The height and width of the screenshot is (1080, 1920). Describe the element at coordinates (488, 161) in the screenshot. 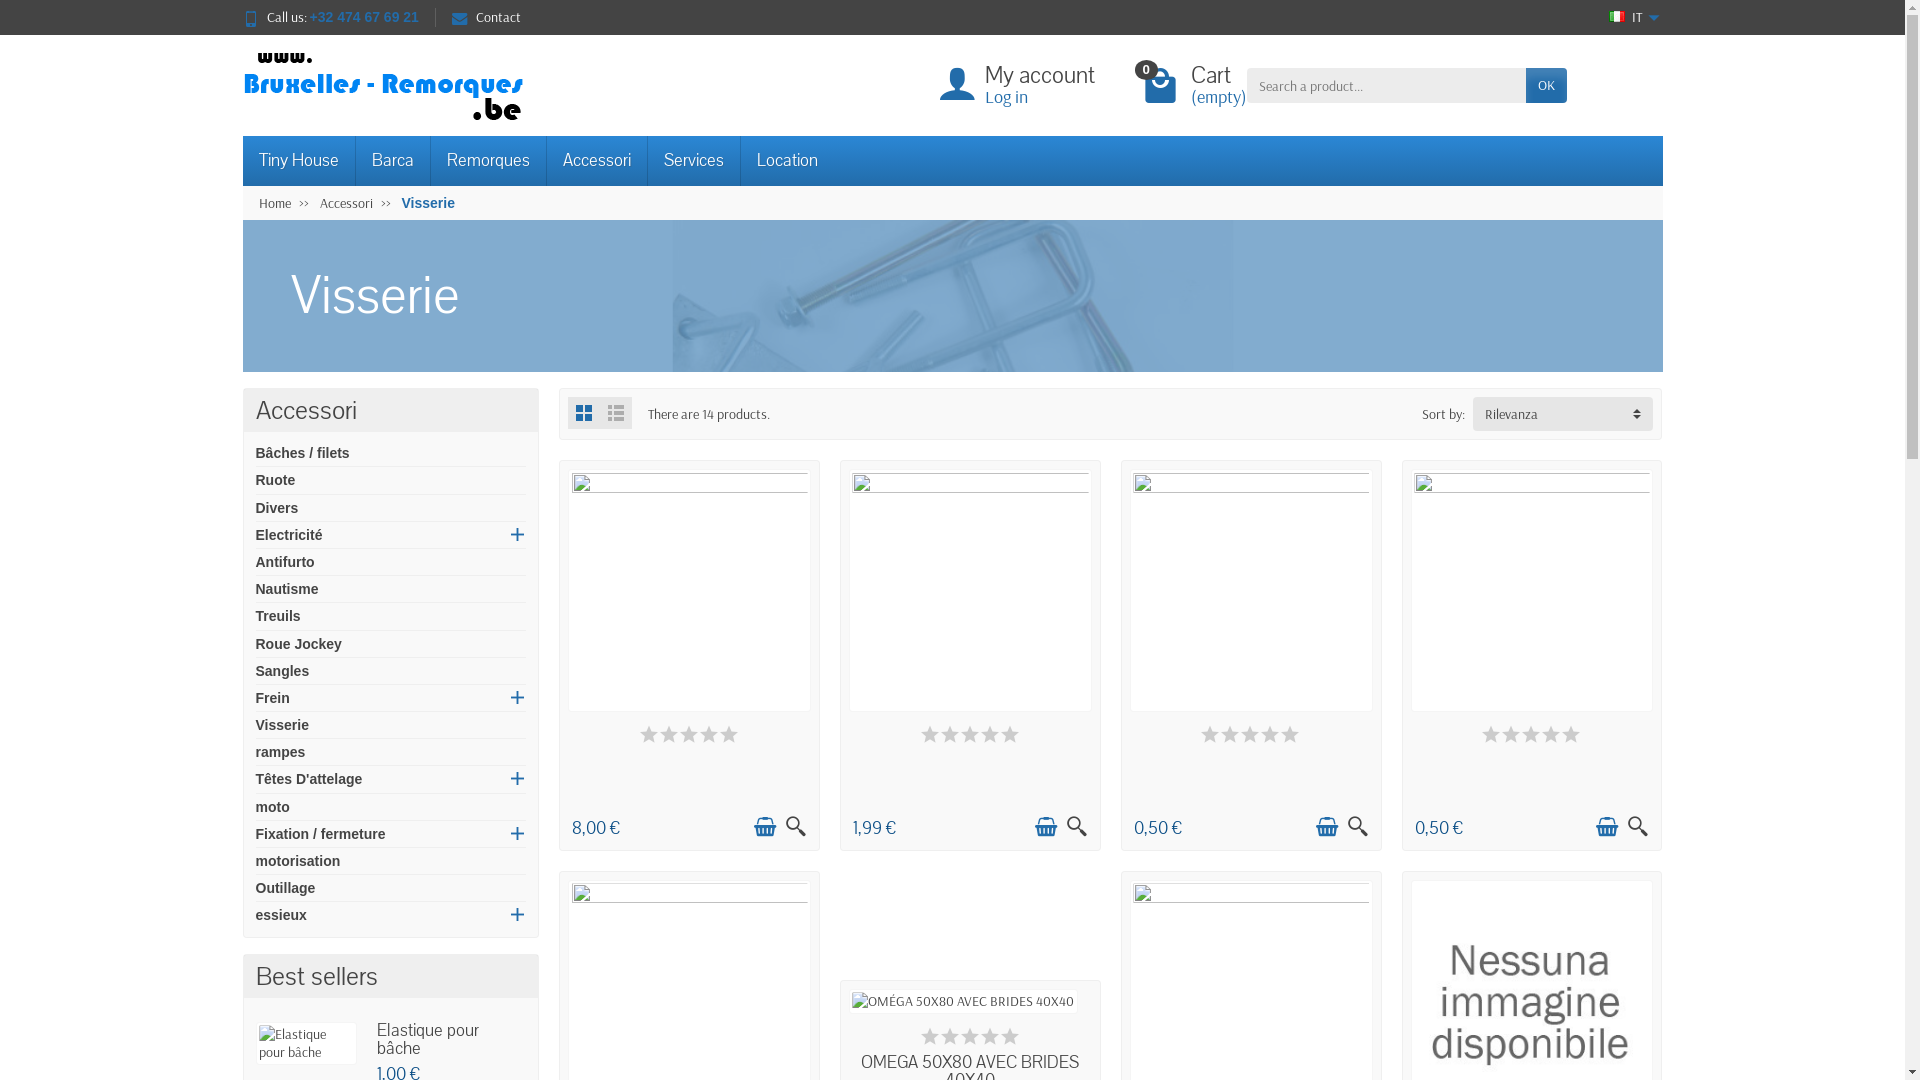

I see `Remorques` at that location.